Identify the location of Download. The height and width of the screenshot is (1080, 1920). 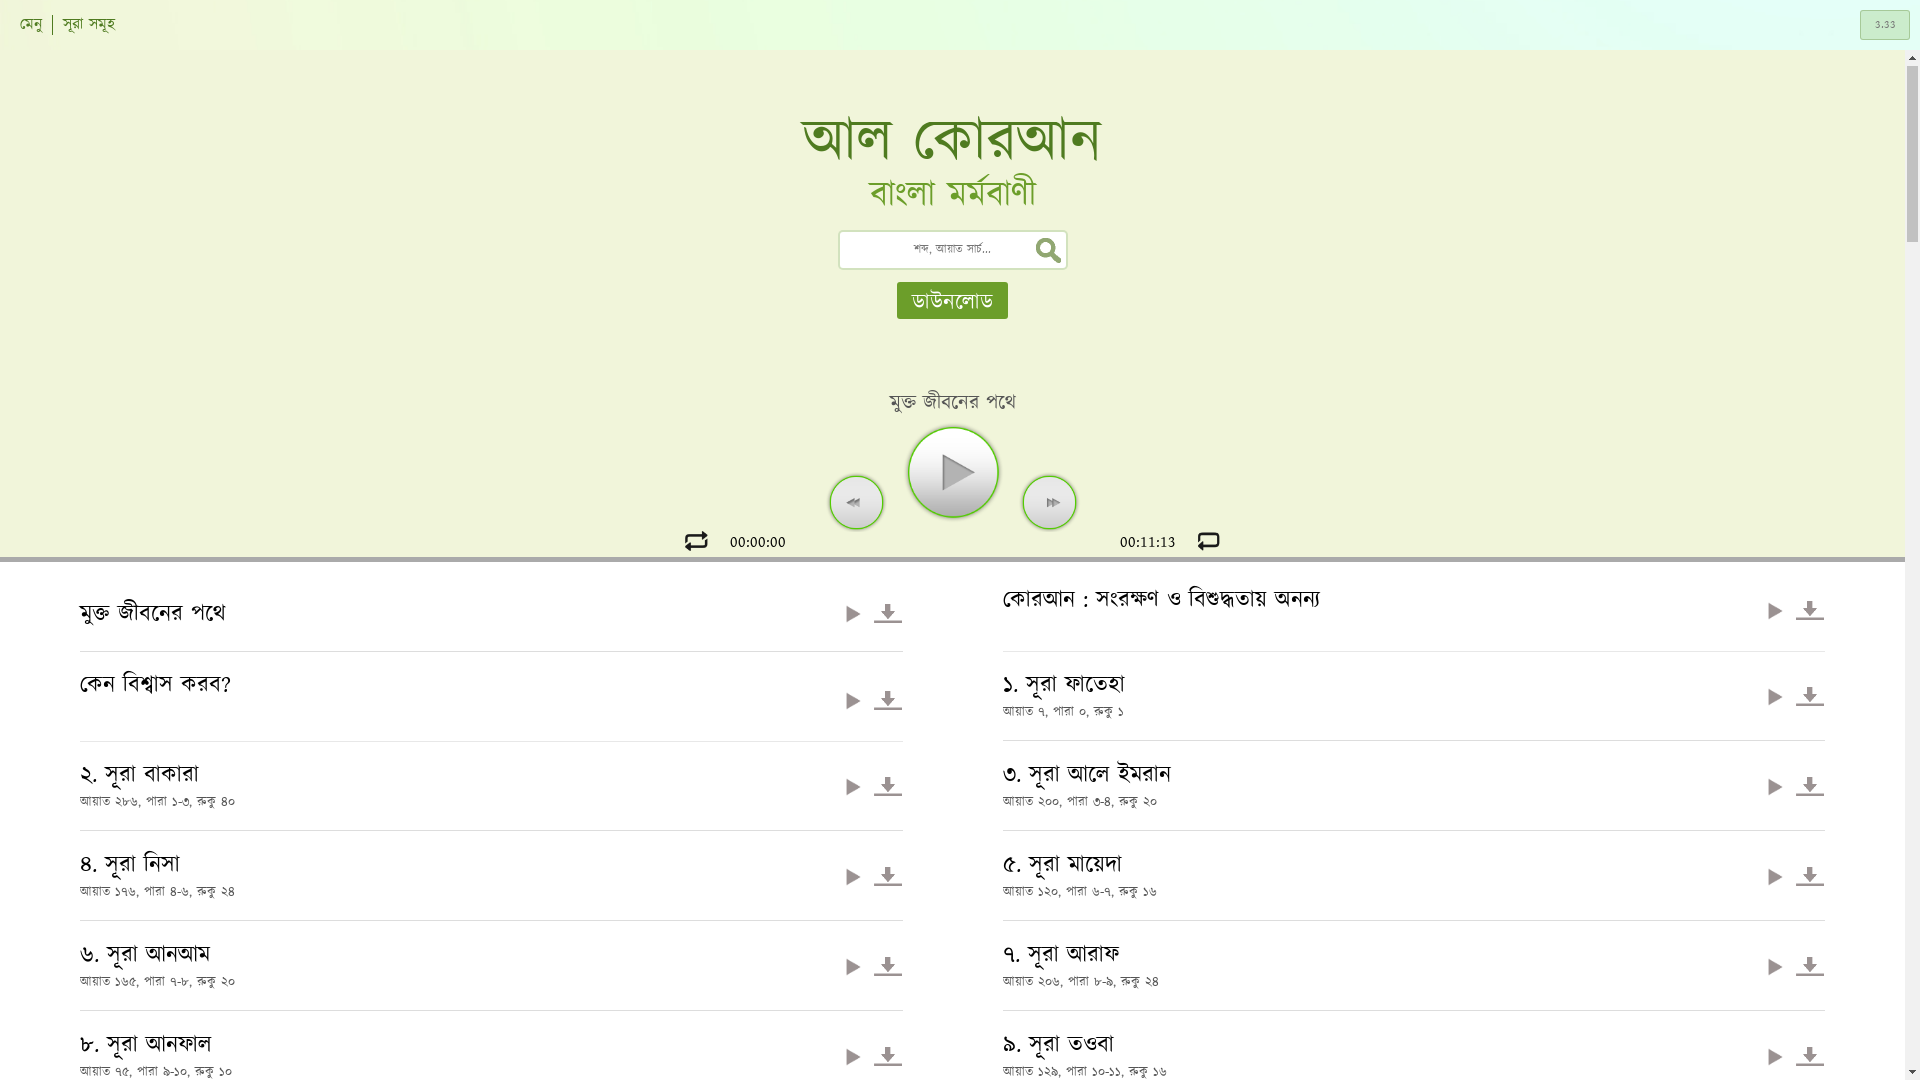
(1810, 696).